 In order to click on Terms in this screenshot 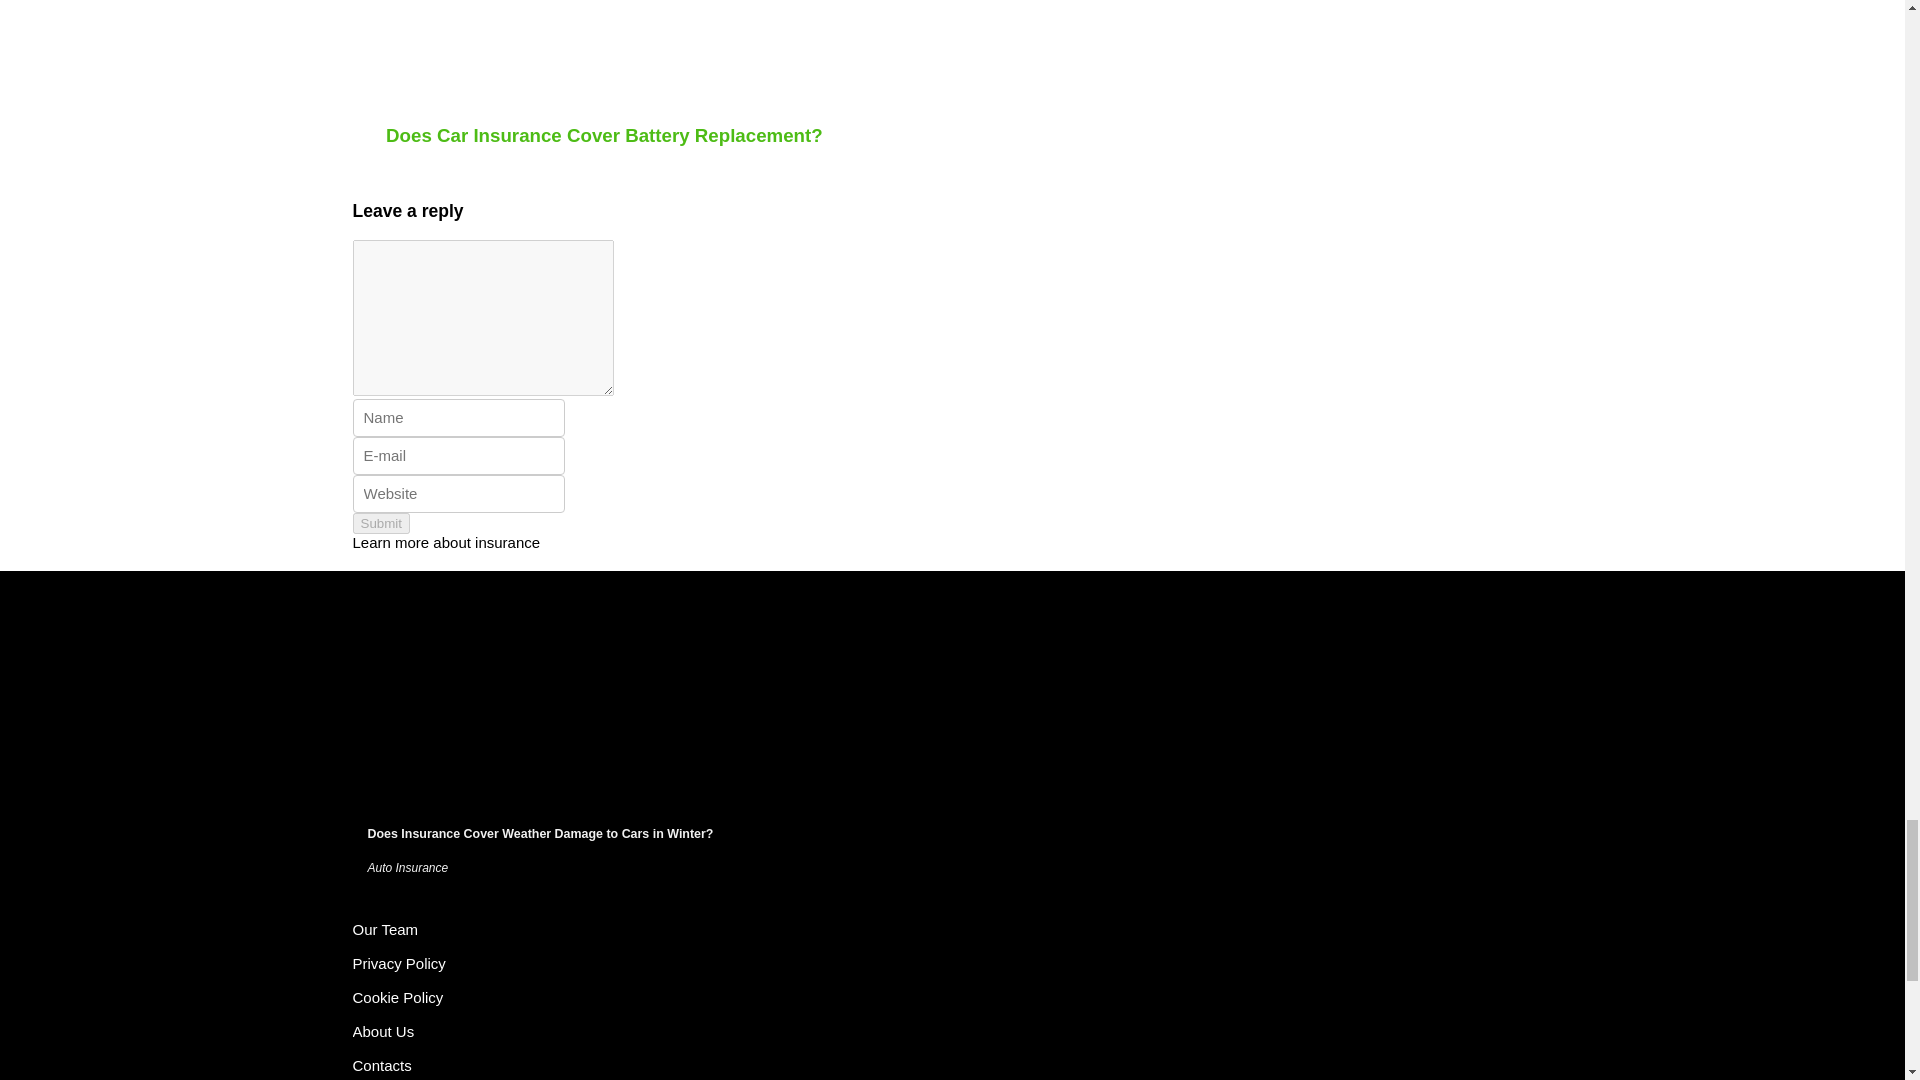, I will do `click(384, 930)`.